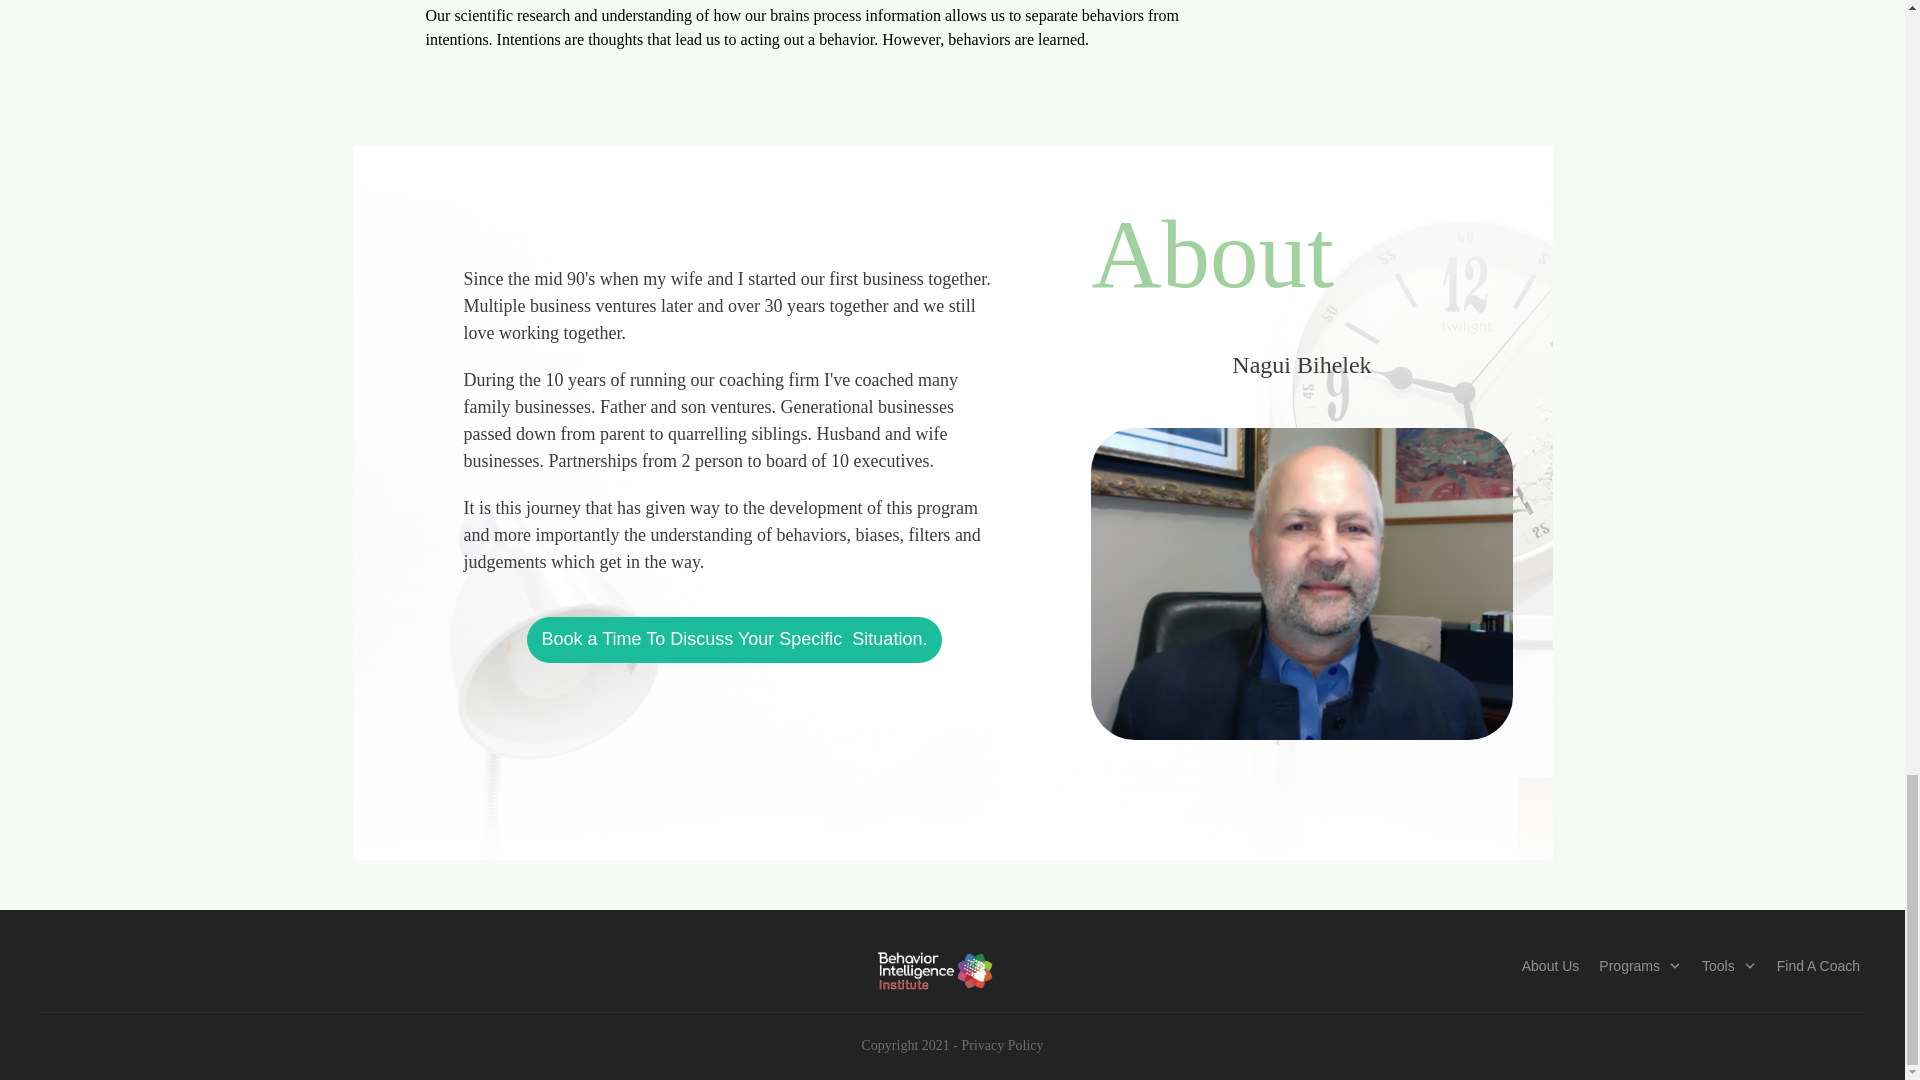 Image resolution: width=1920 pixels, height=1080 pixels. Describe the element at coordinates (1002, 1045) in the screenshot. I see `Privacy Policy` at that location.